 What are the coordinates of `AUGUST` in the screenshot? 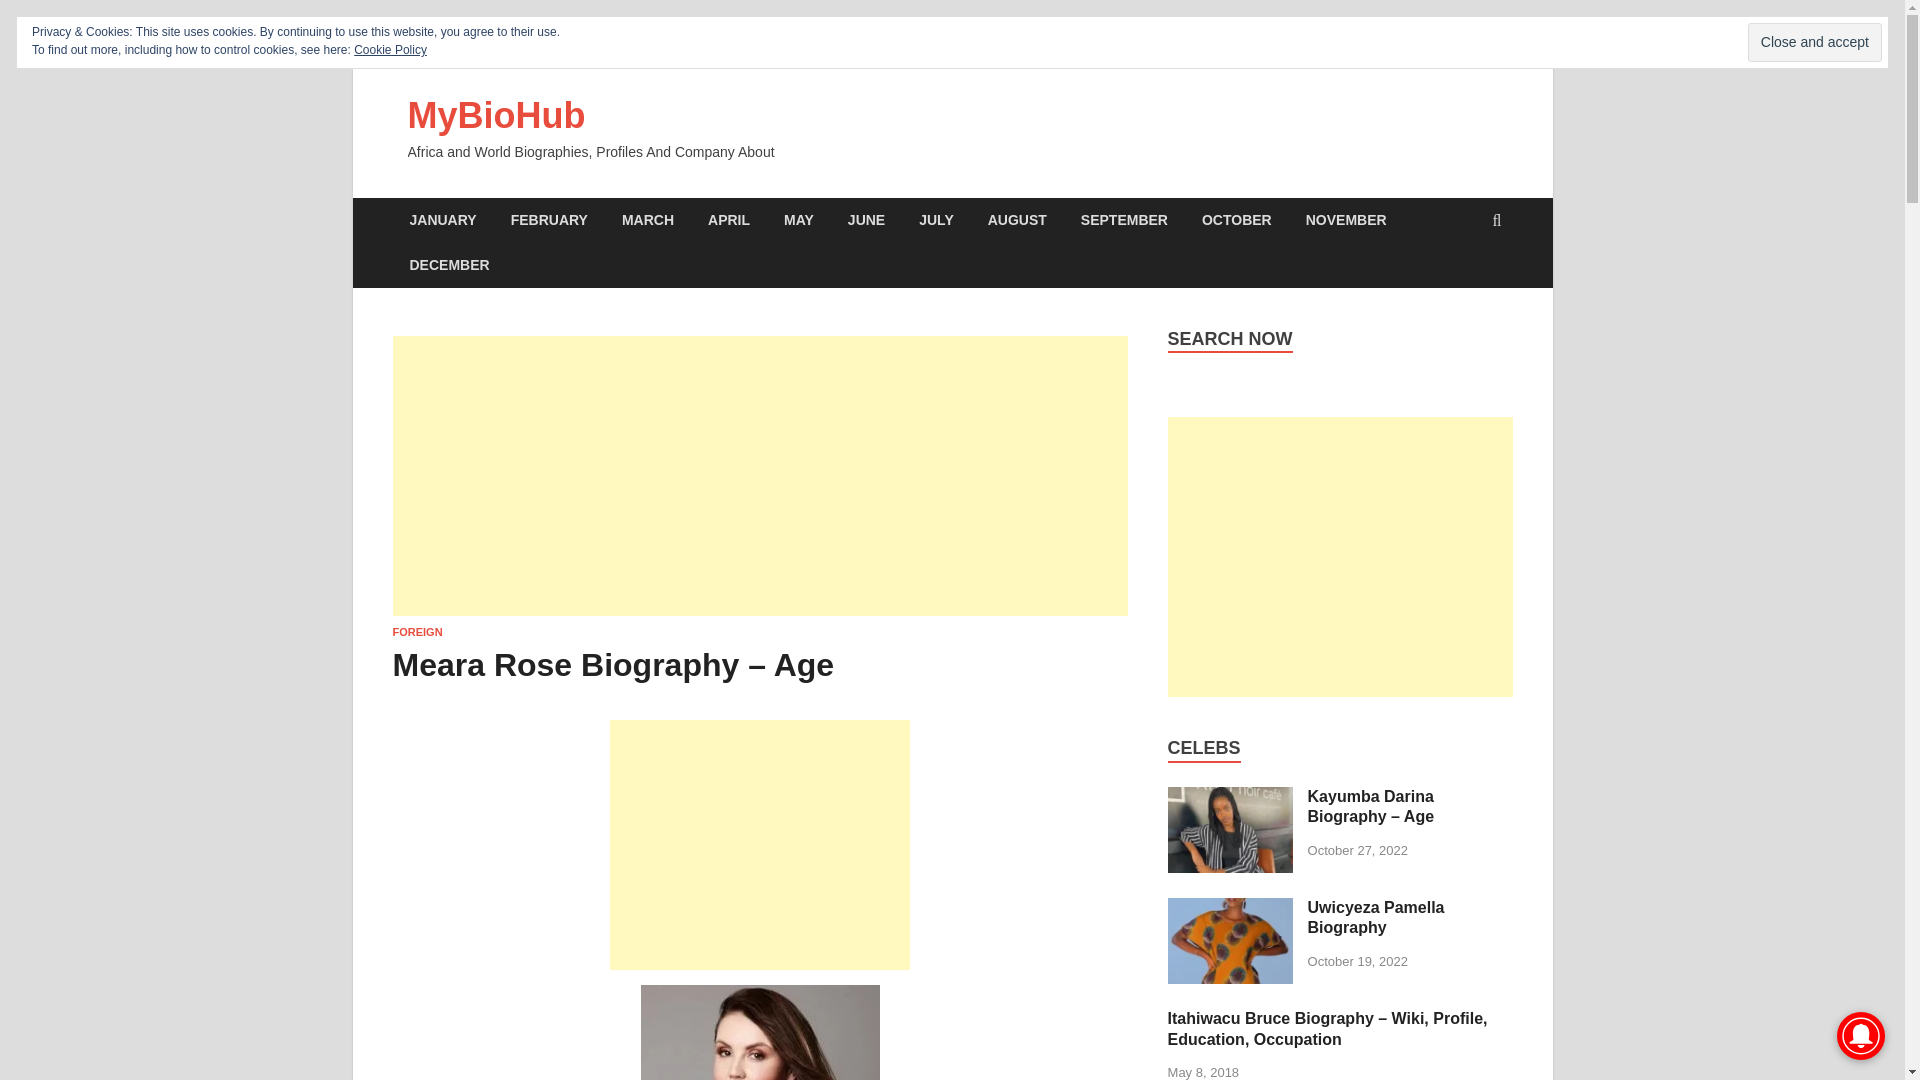 It's located at (1017, 220).